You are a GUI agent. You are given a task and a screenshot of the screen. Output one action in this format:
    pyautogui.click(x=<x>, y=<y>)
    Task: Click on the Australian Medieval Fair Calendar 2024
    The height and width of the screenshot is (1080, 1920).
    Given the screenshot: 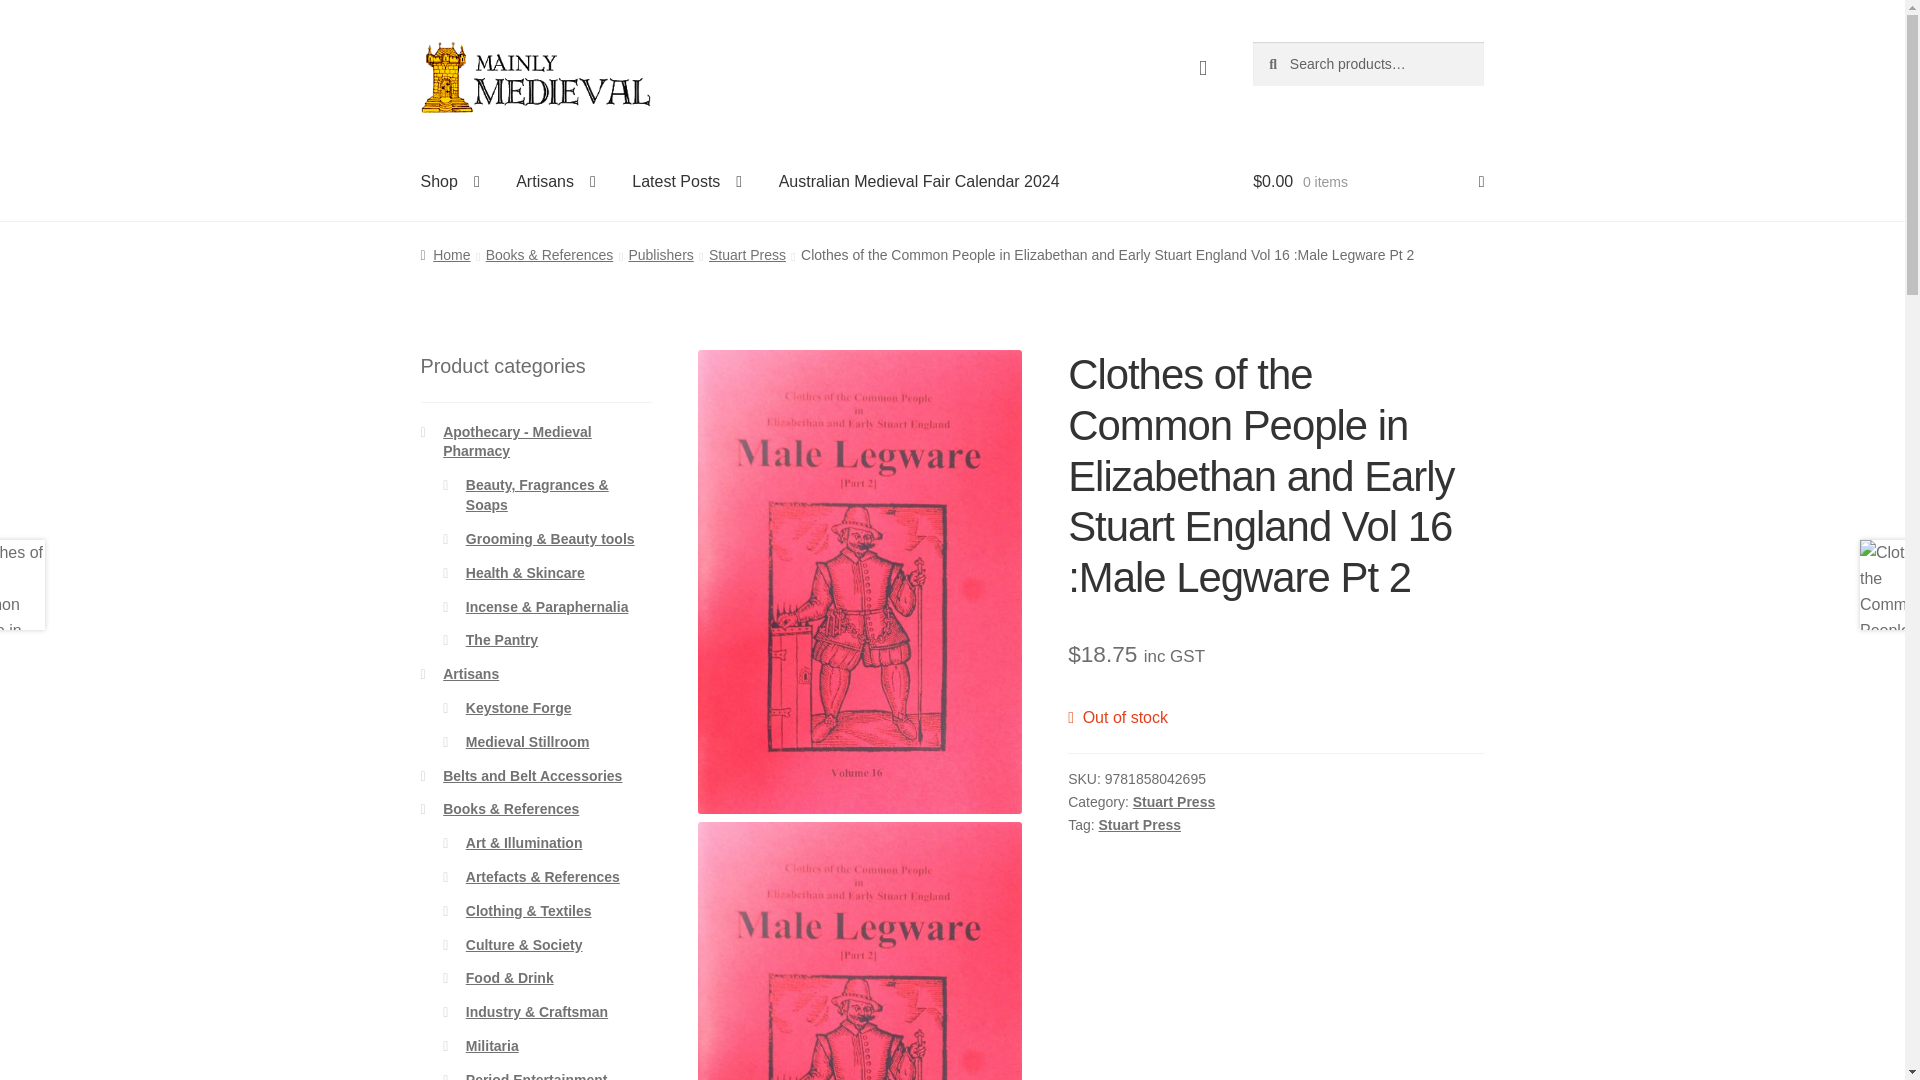 What is the action you would take?
    pyautogui.click(x=918, y=182)
    